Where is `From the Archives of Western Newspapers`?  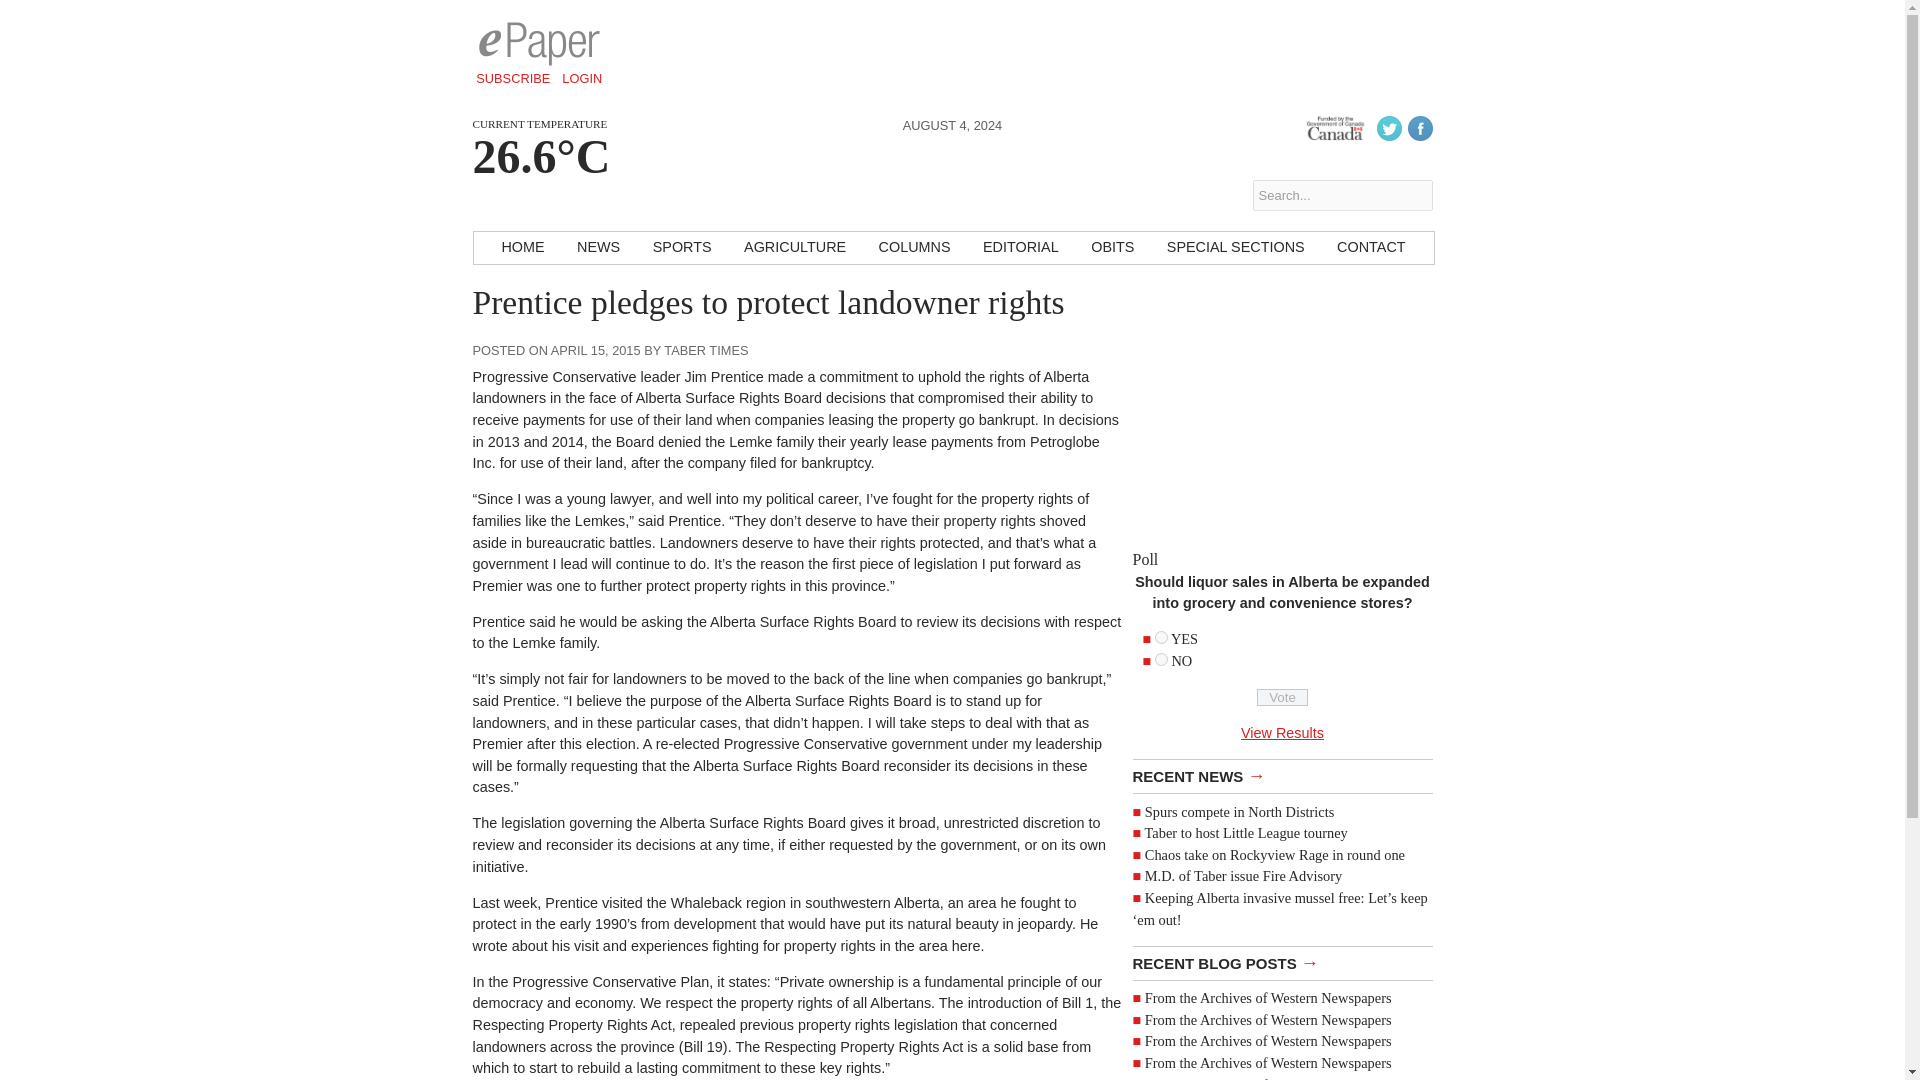 From the Archives of Western Newspapers is located at coordinates (1268, 1078).